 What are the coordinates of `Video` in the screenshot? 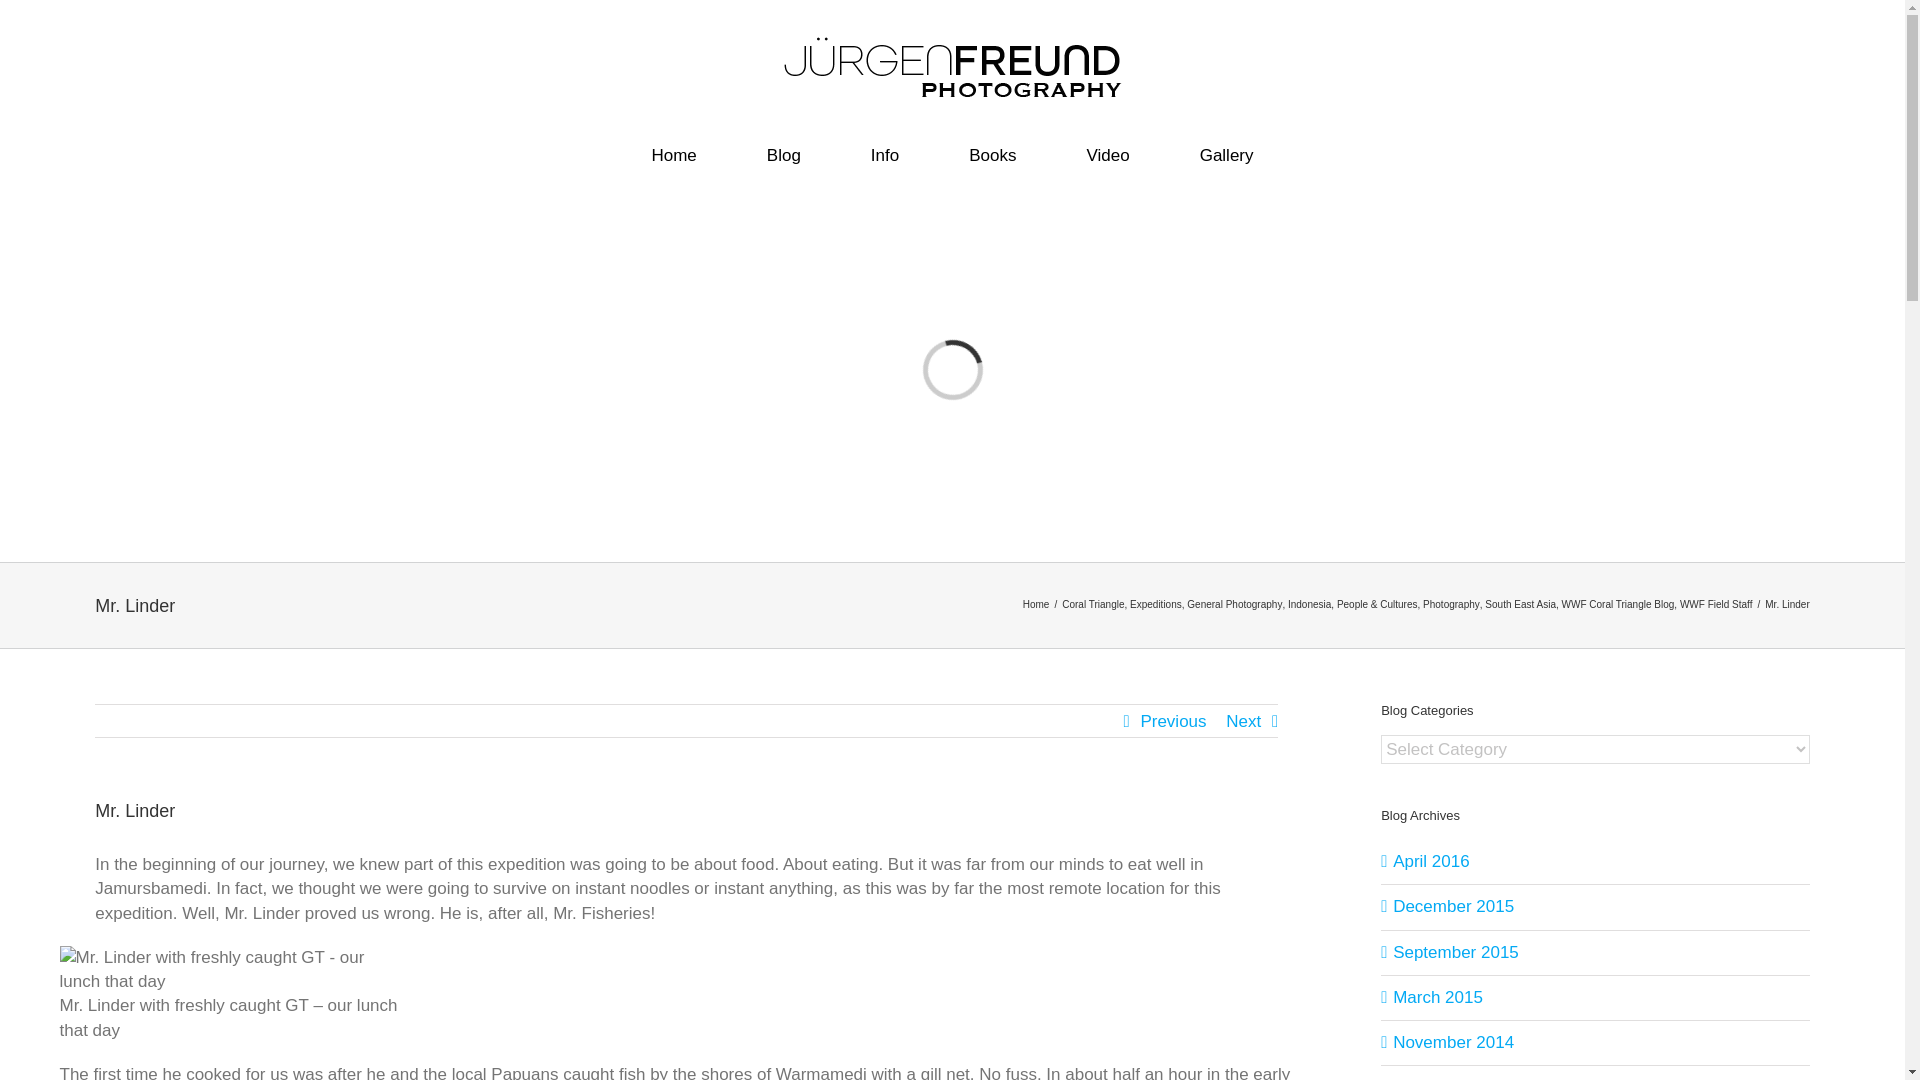 It's located at (1106, 156).